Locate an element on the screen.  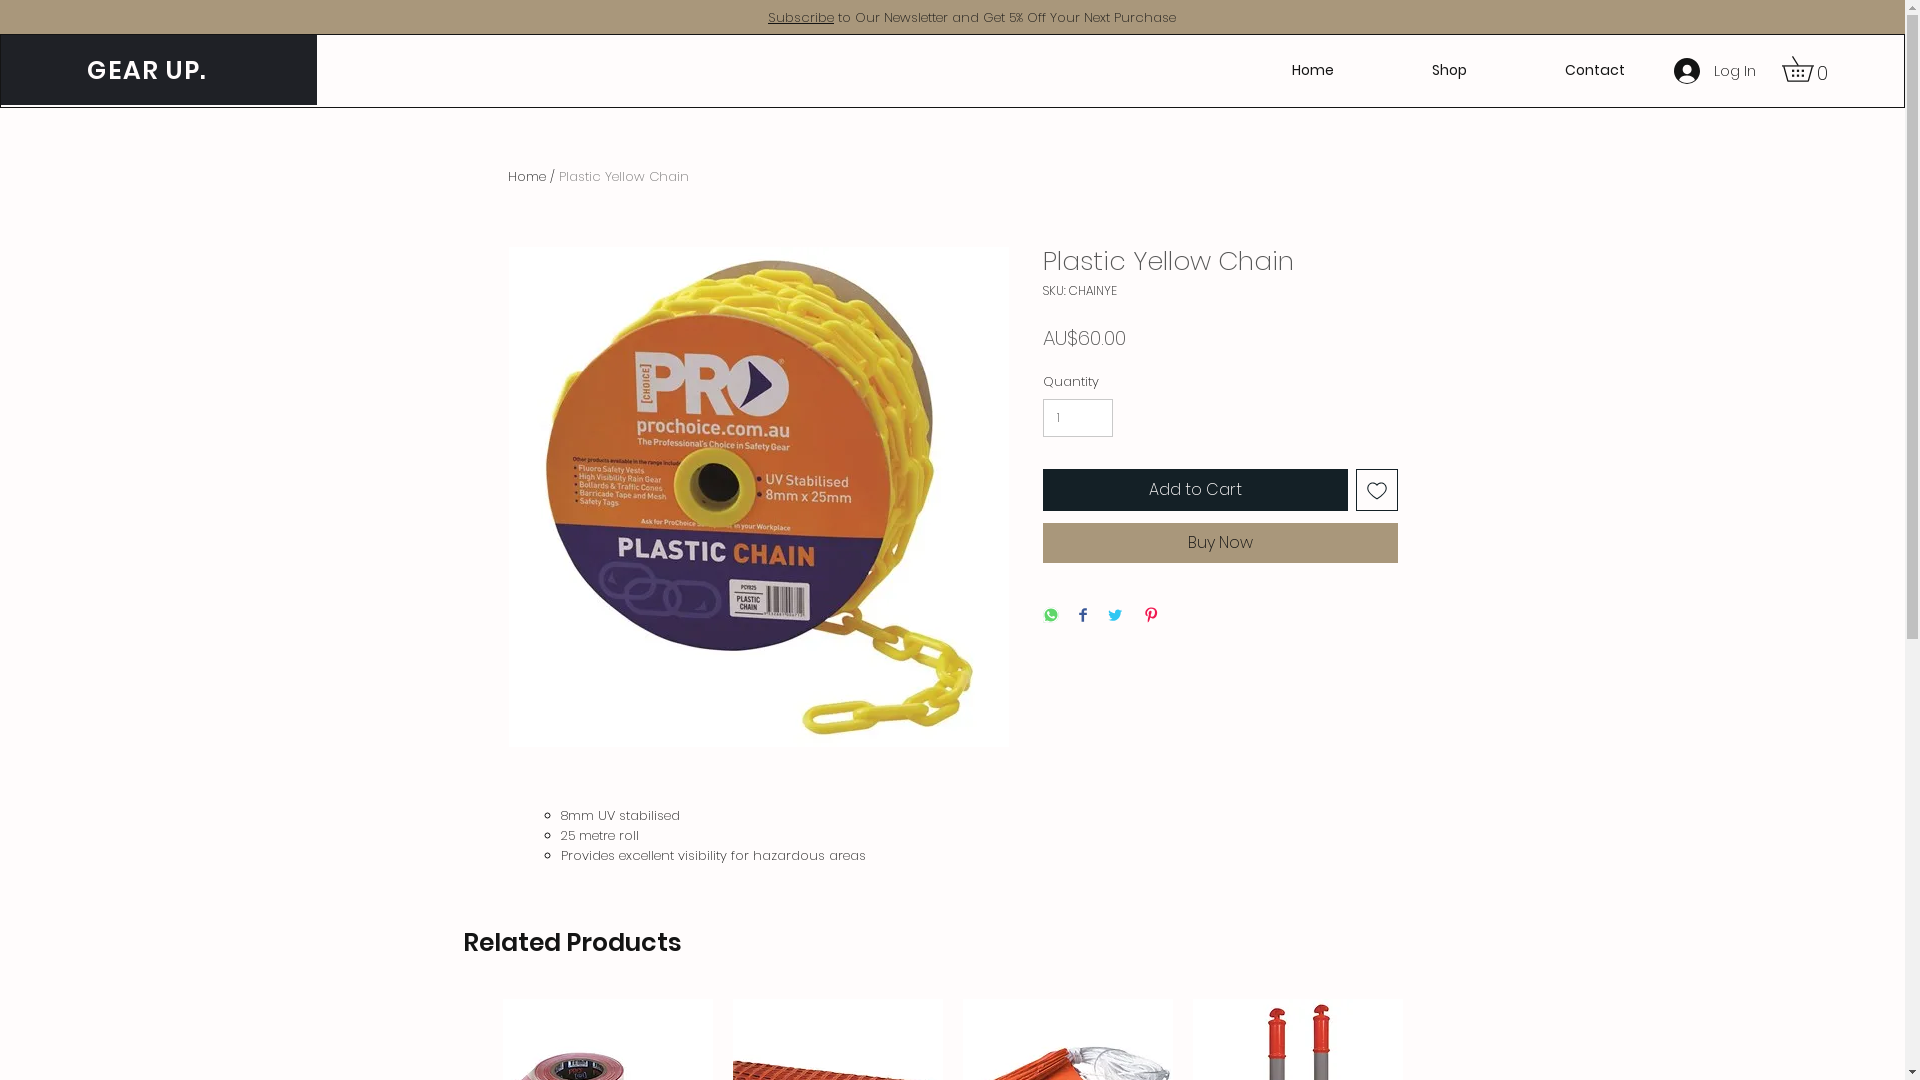
Home is located at coordinates (1312, 70).